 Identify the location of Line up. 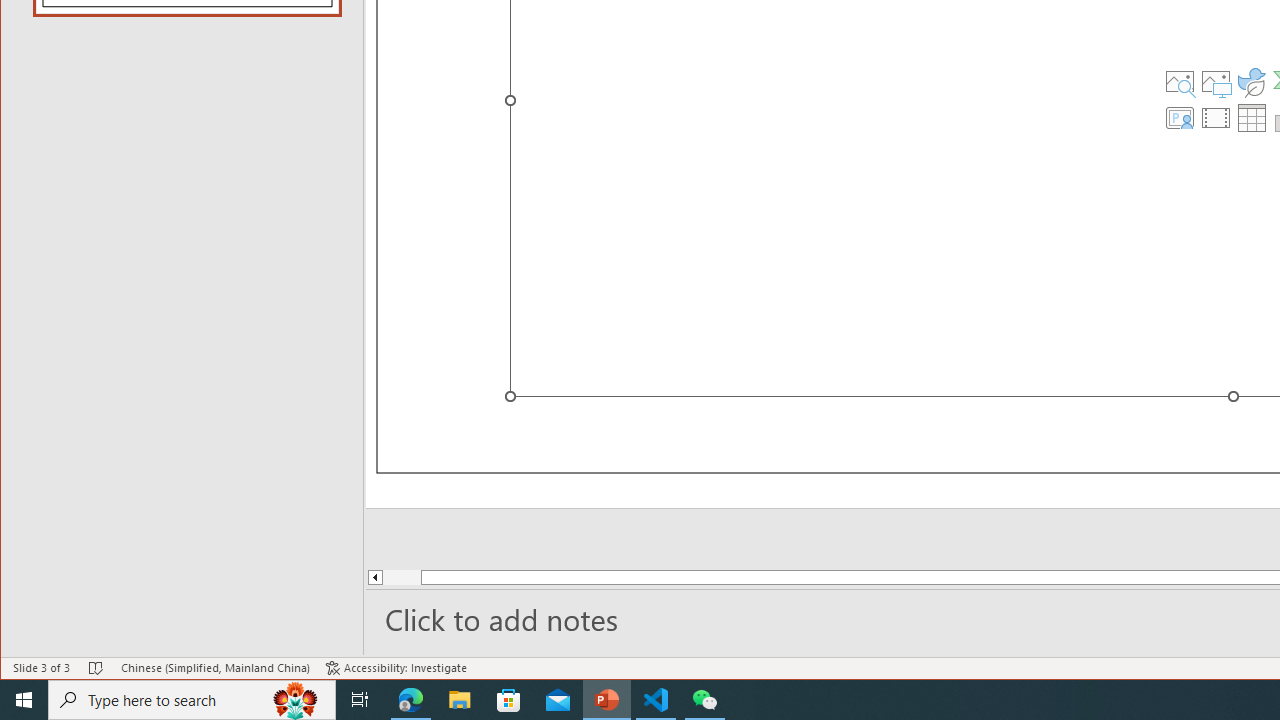
(374, 577).